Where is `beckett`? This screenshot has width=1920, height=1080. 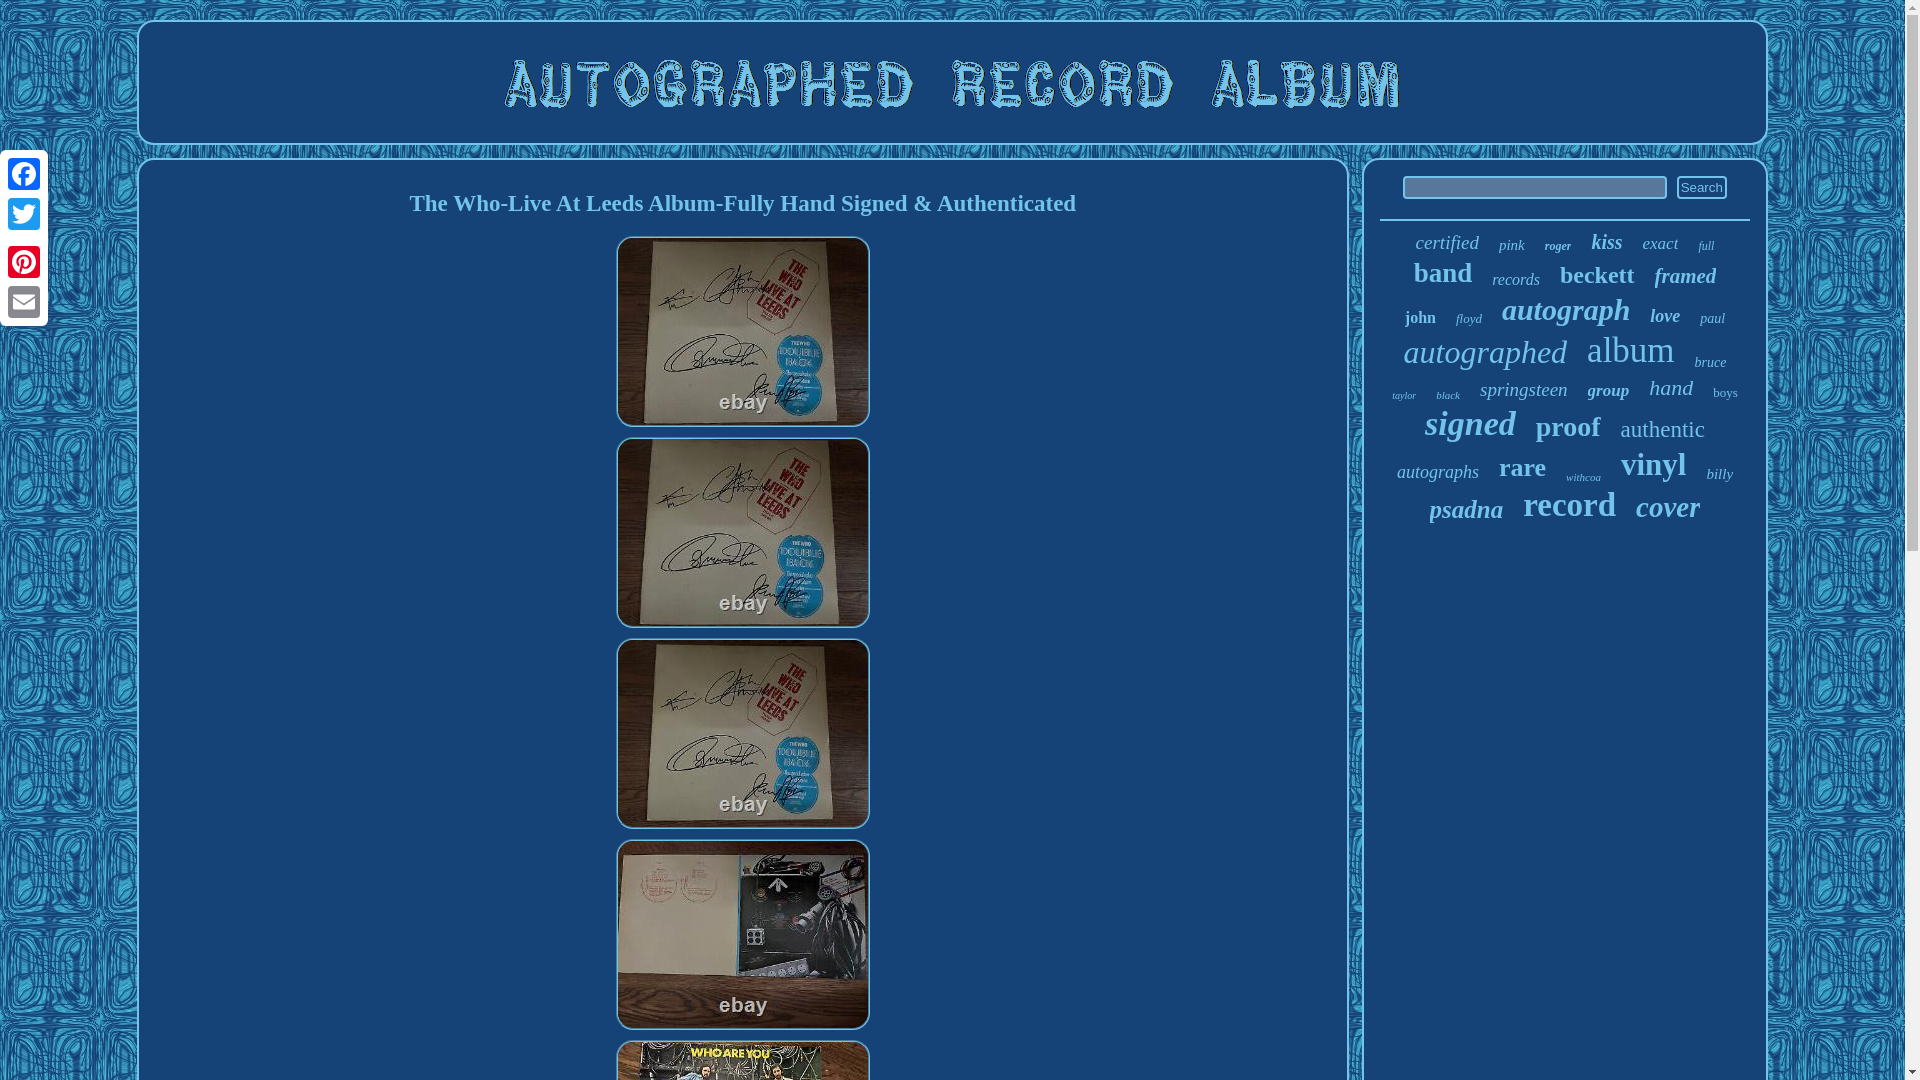 beckett is located at coordinates (1597, 276).